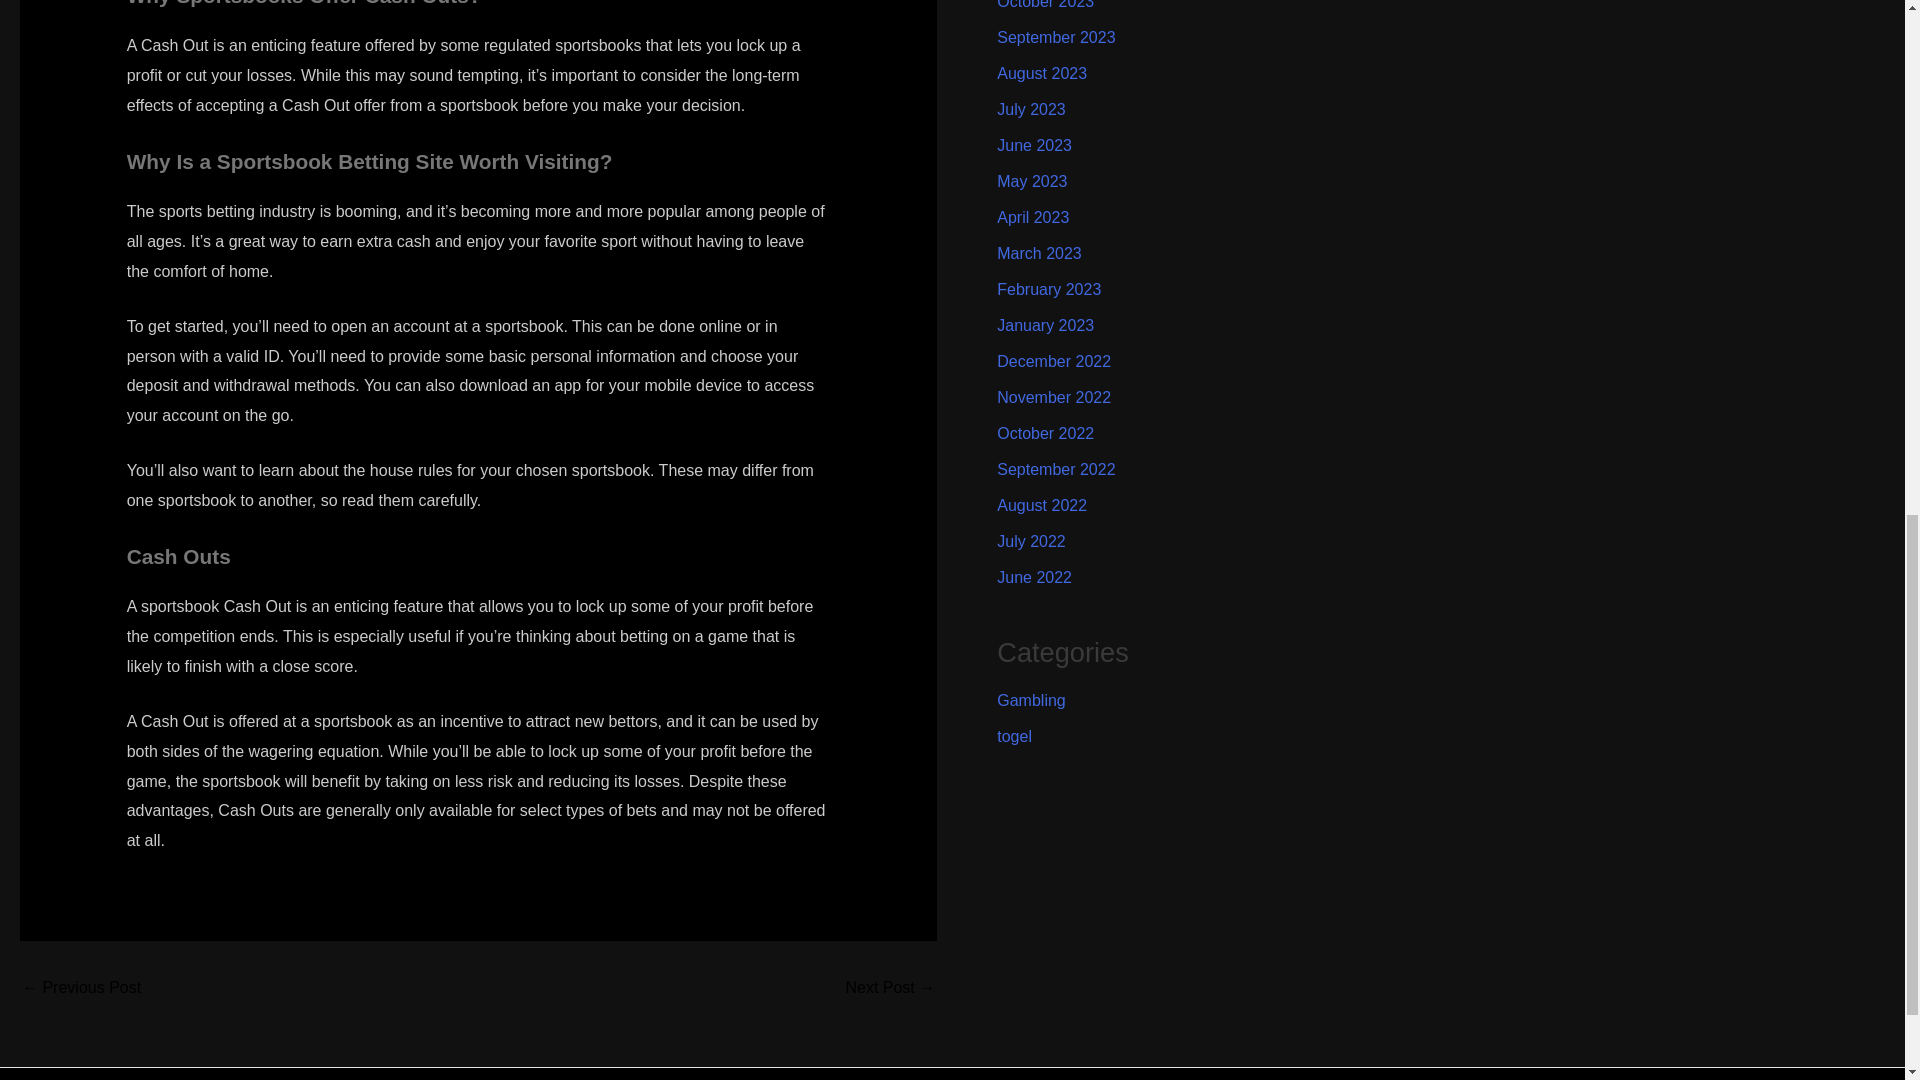  What do you see at coordinates (1030, 109) in the screenshot?
I see `July 2023` at bounding box center [1030, 109].